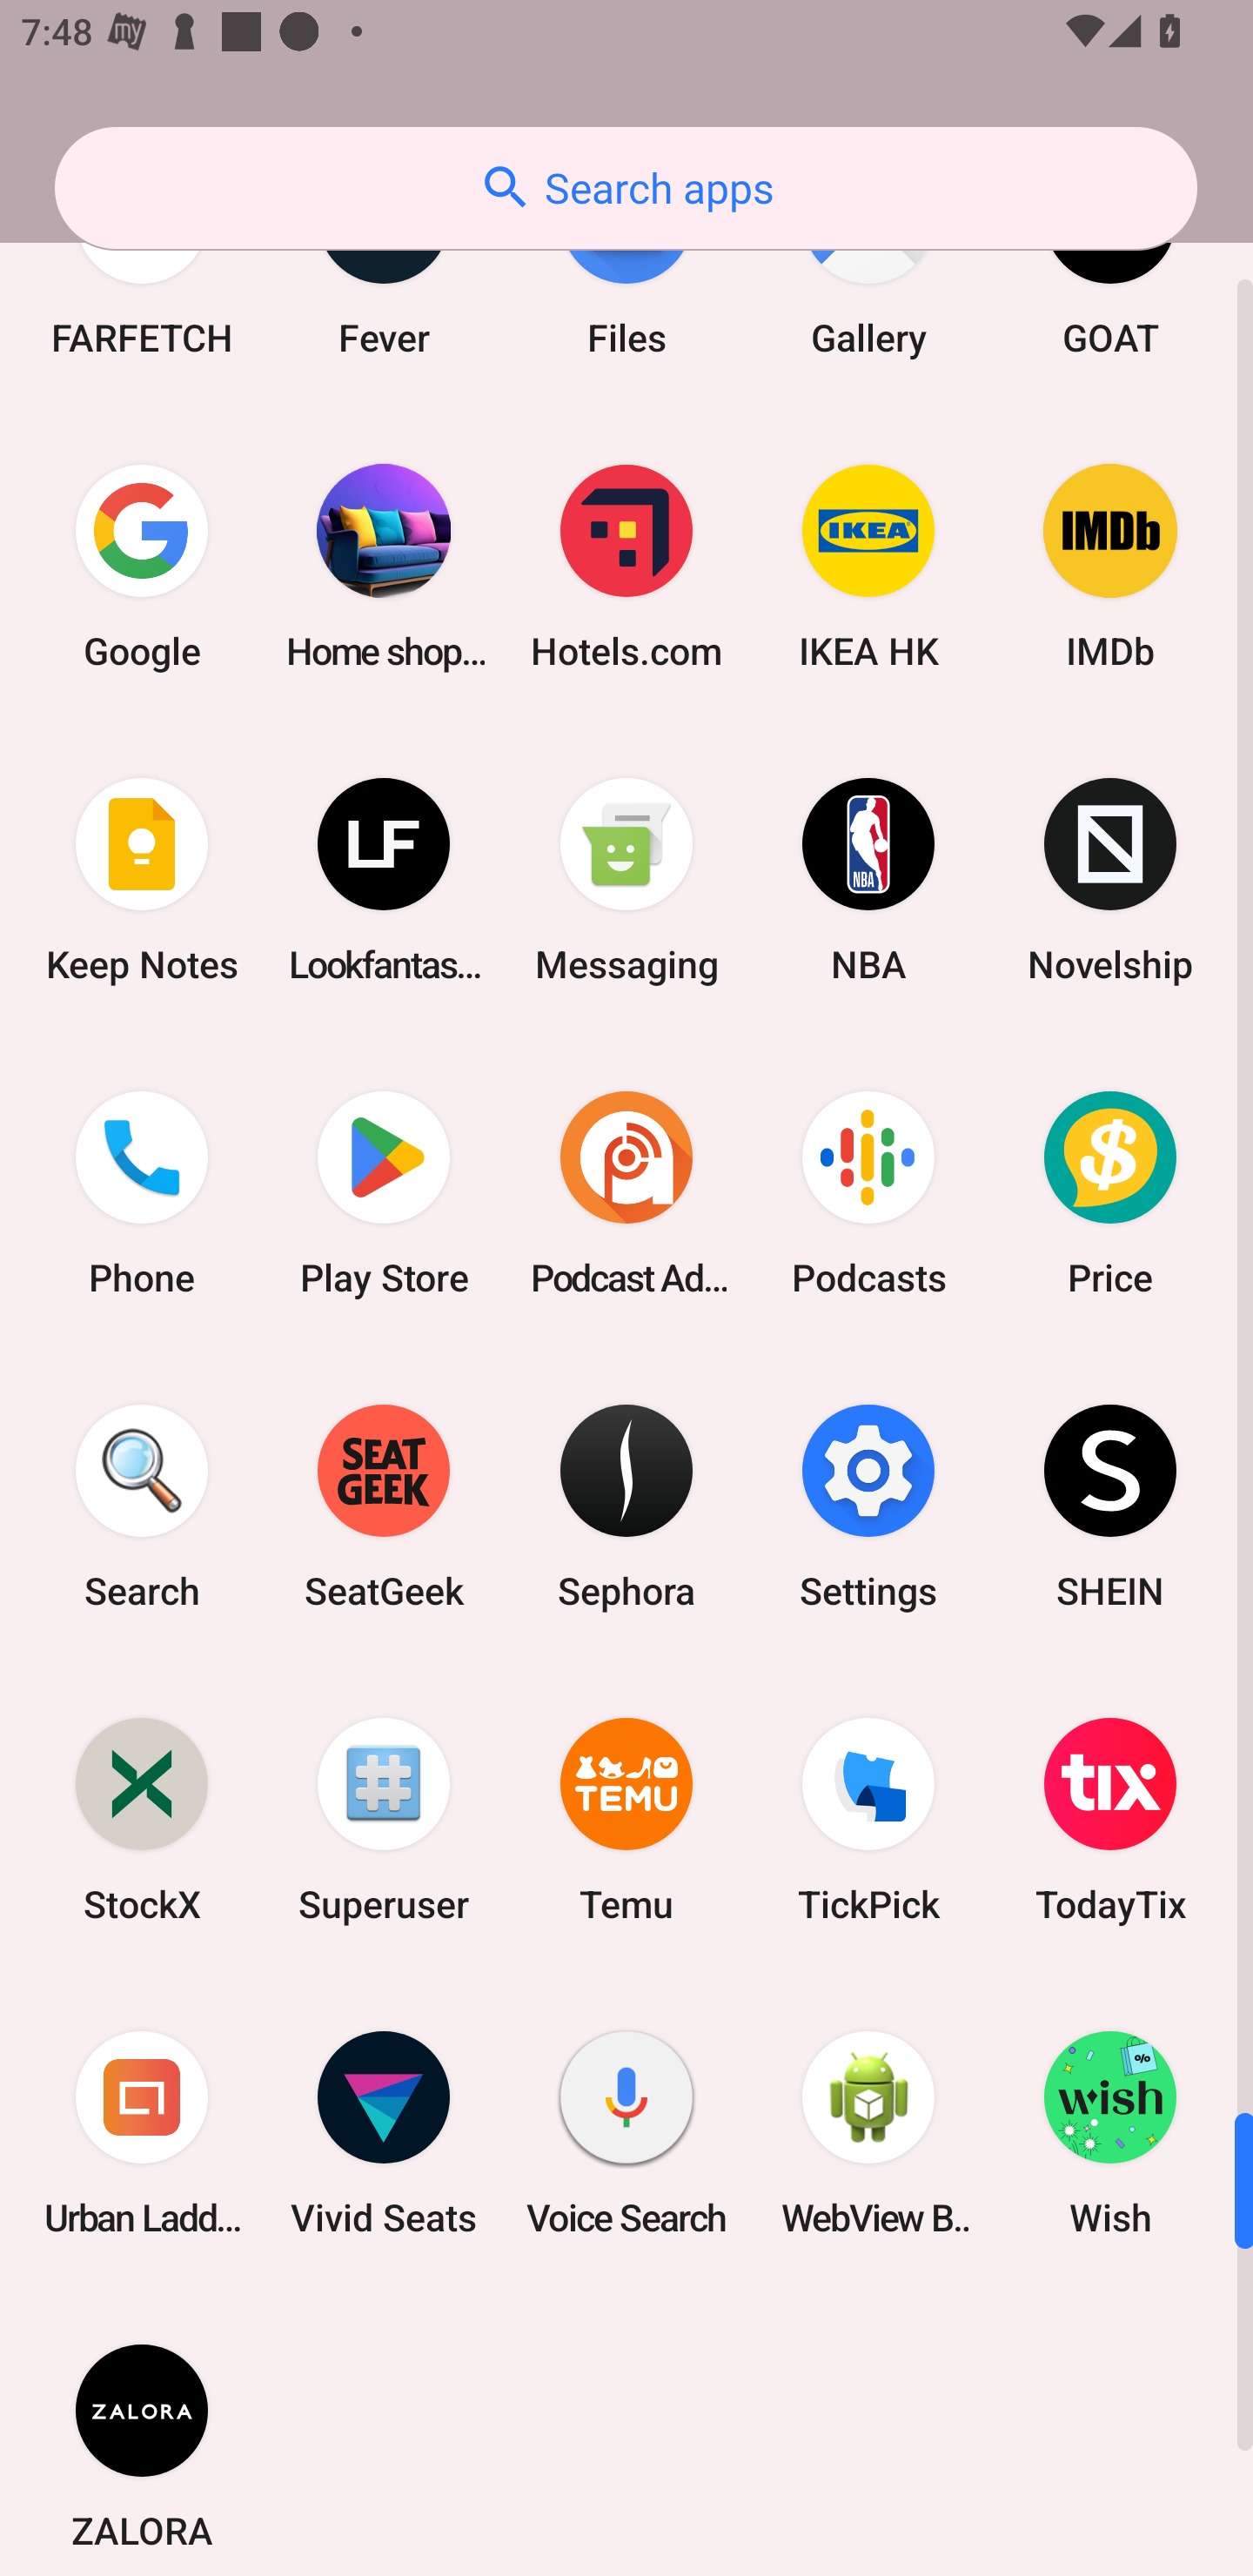 The image size is (1253, 2576). I want to click on Temu, so click(626, 1820).